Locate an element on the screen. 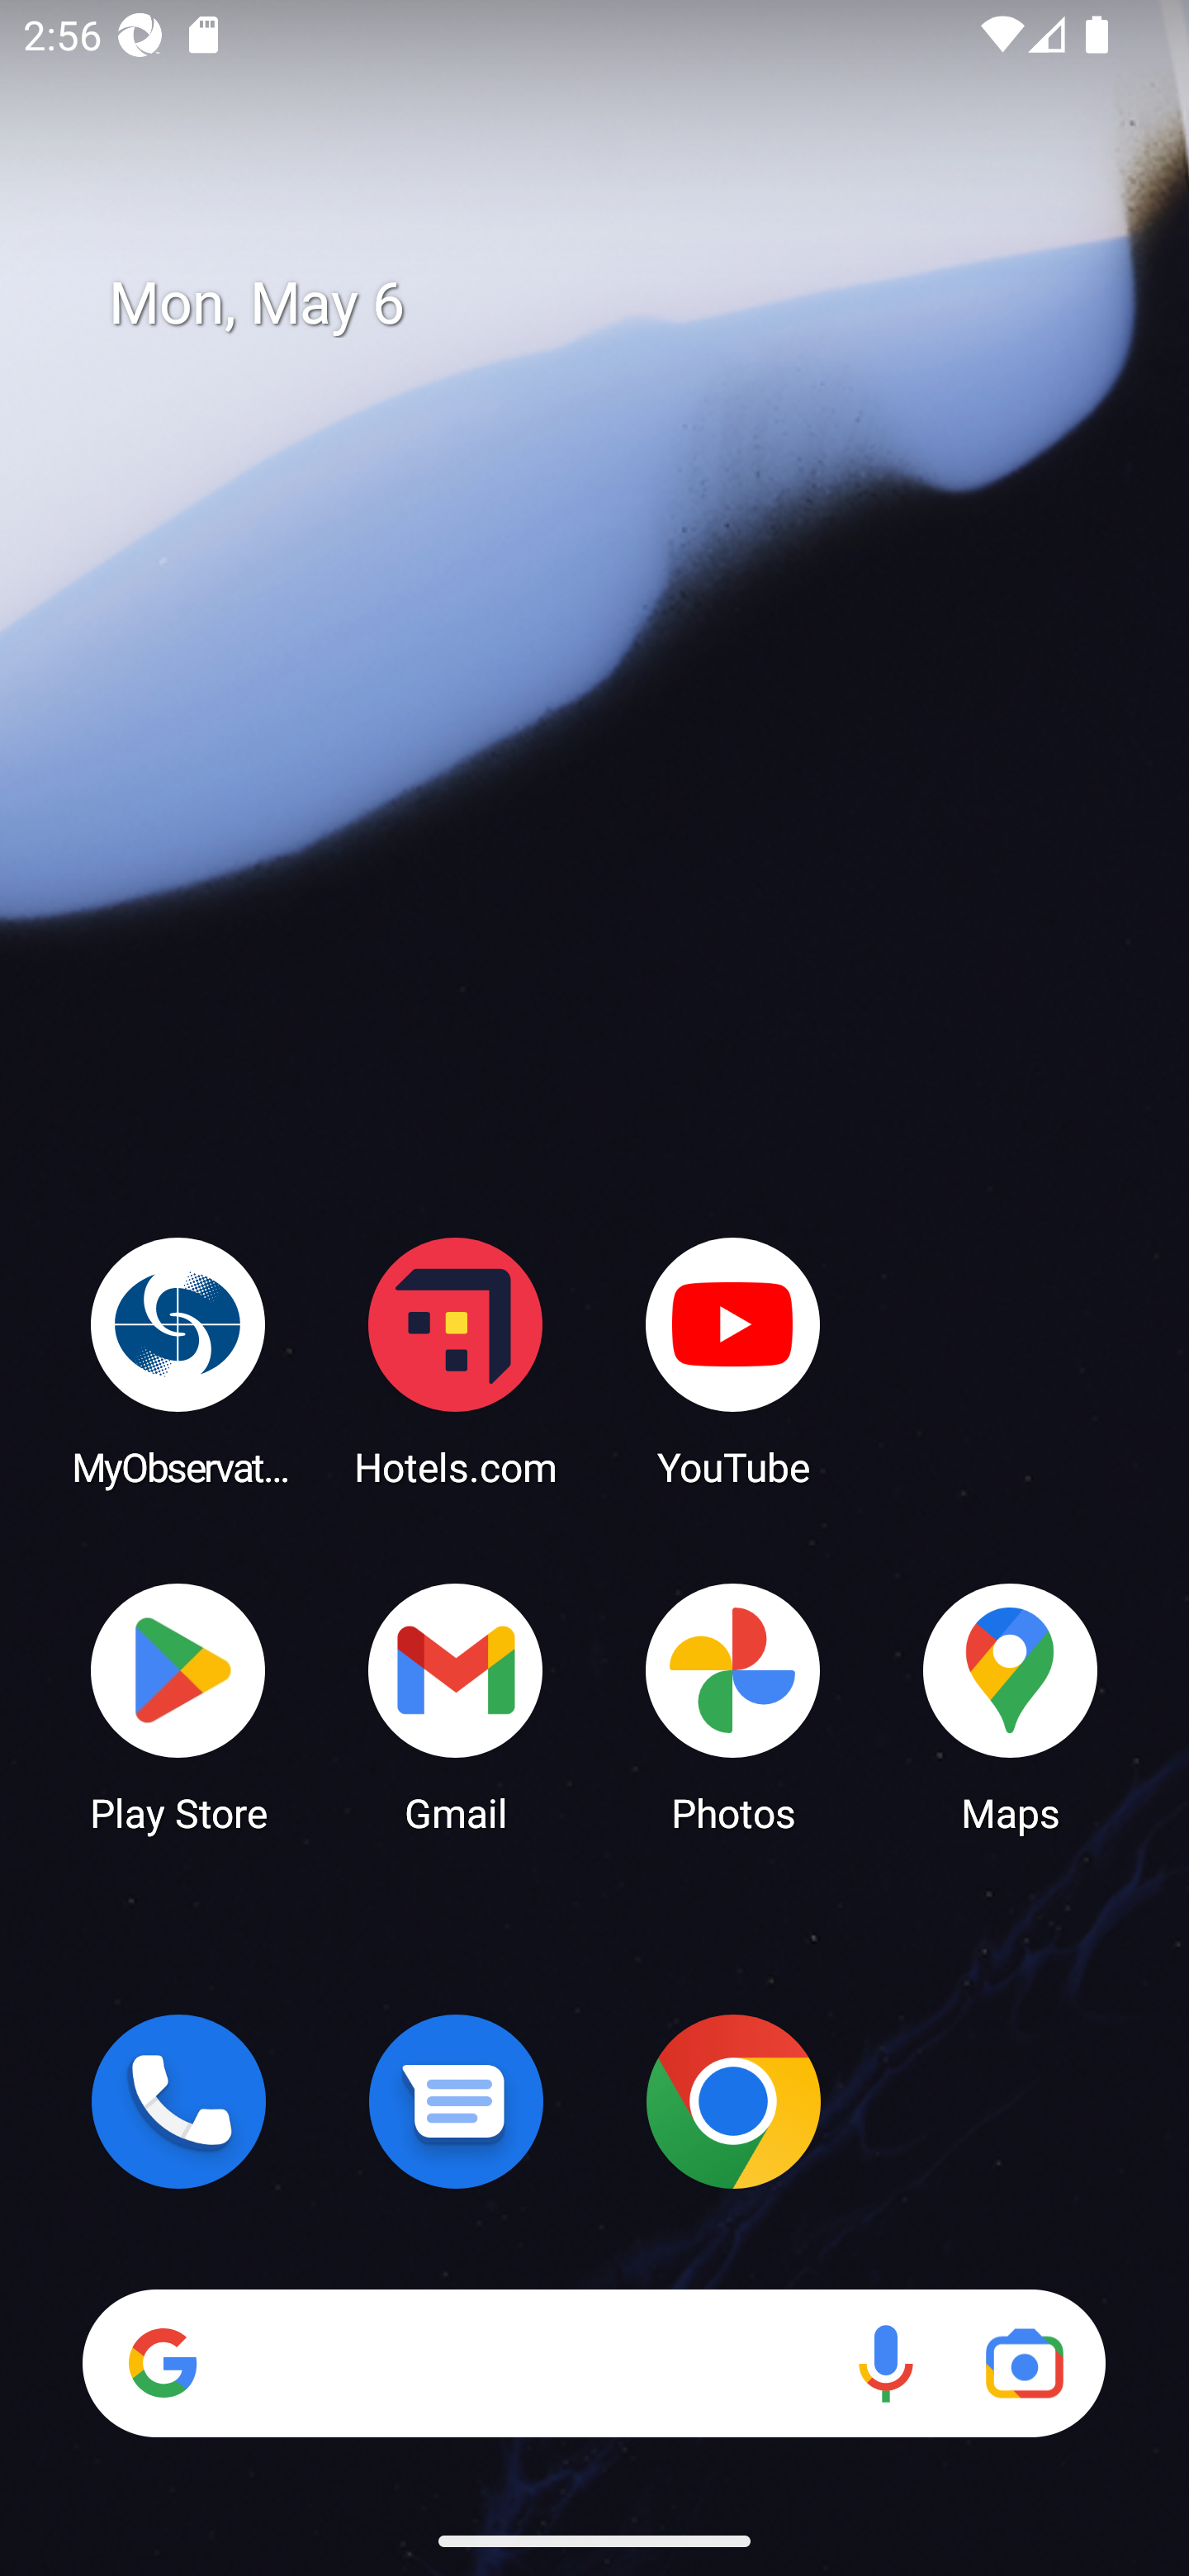 This screenshot has width=1189, height=2576. Photos is located at coordinates (733, 1706).